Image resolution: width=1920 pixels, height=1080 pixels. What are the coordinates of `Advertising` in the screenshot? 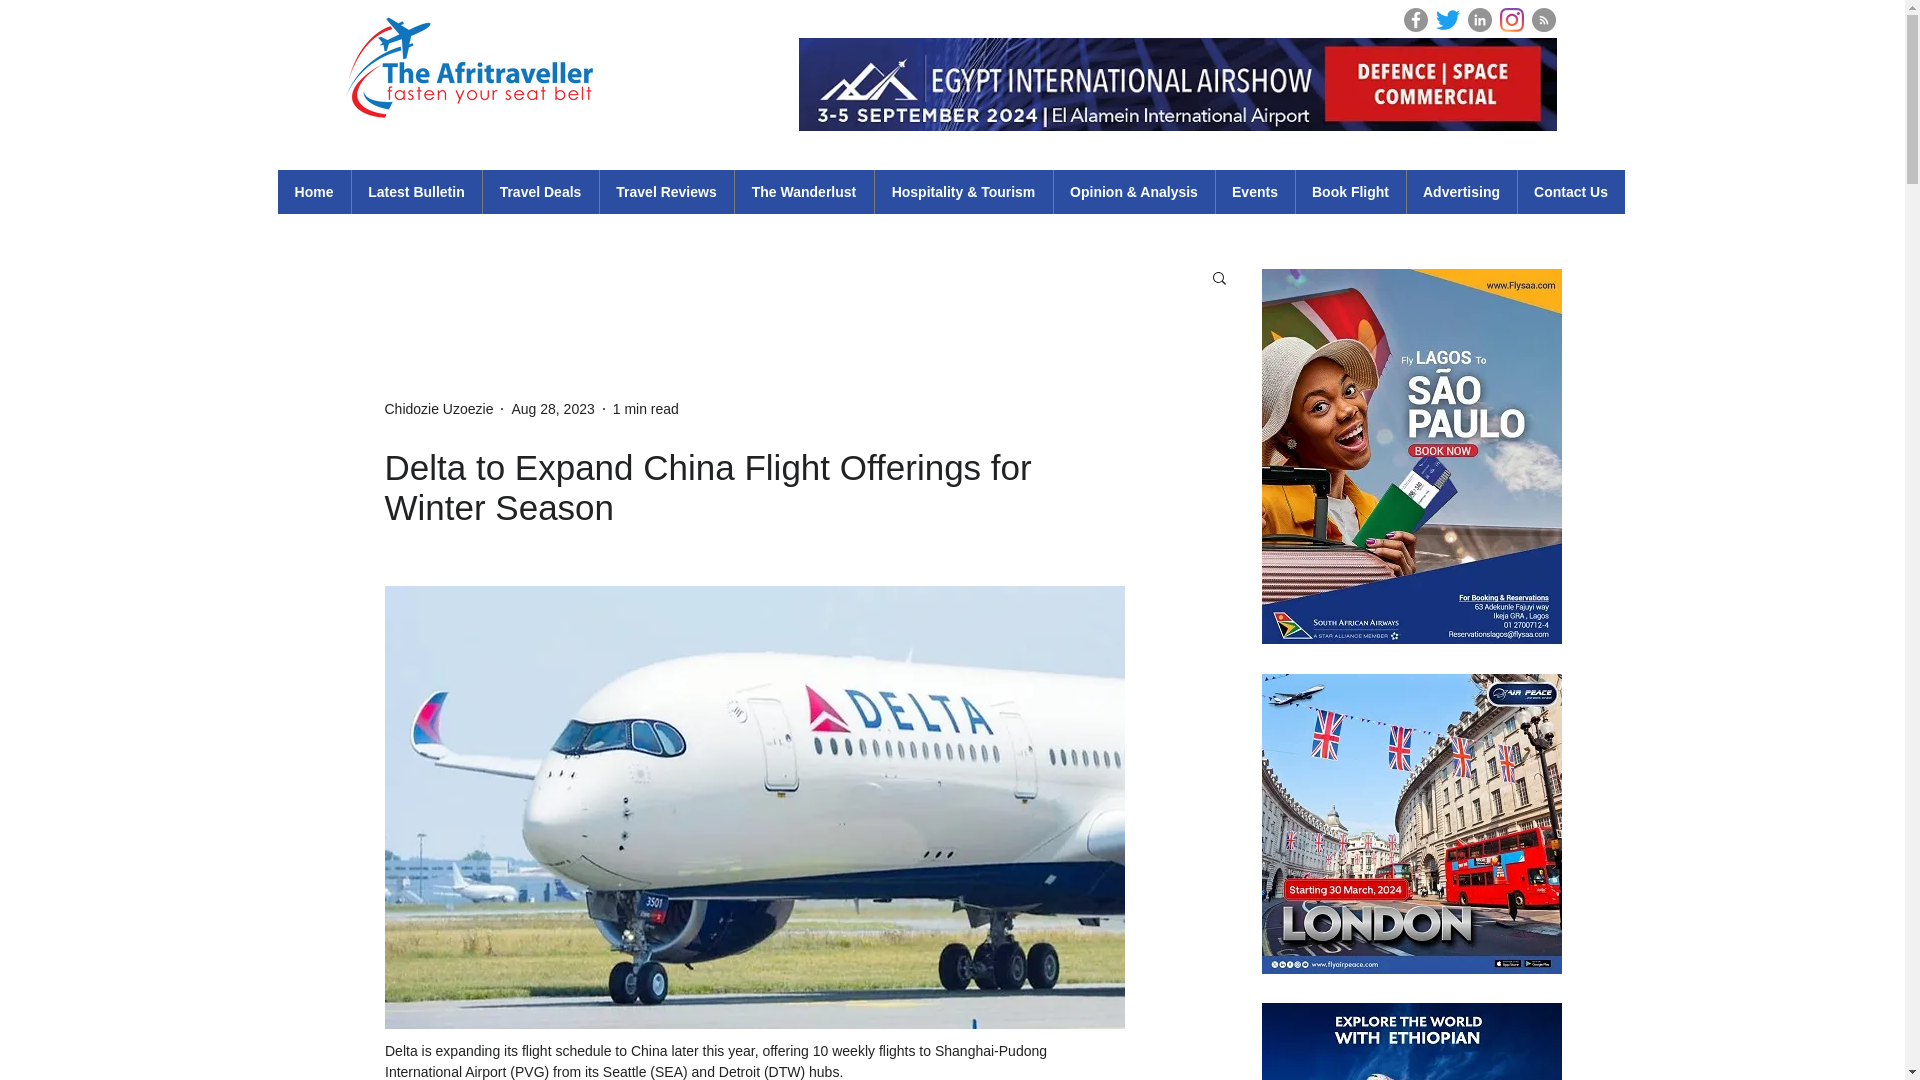 It's located at (1460, 191).